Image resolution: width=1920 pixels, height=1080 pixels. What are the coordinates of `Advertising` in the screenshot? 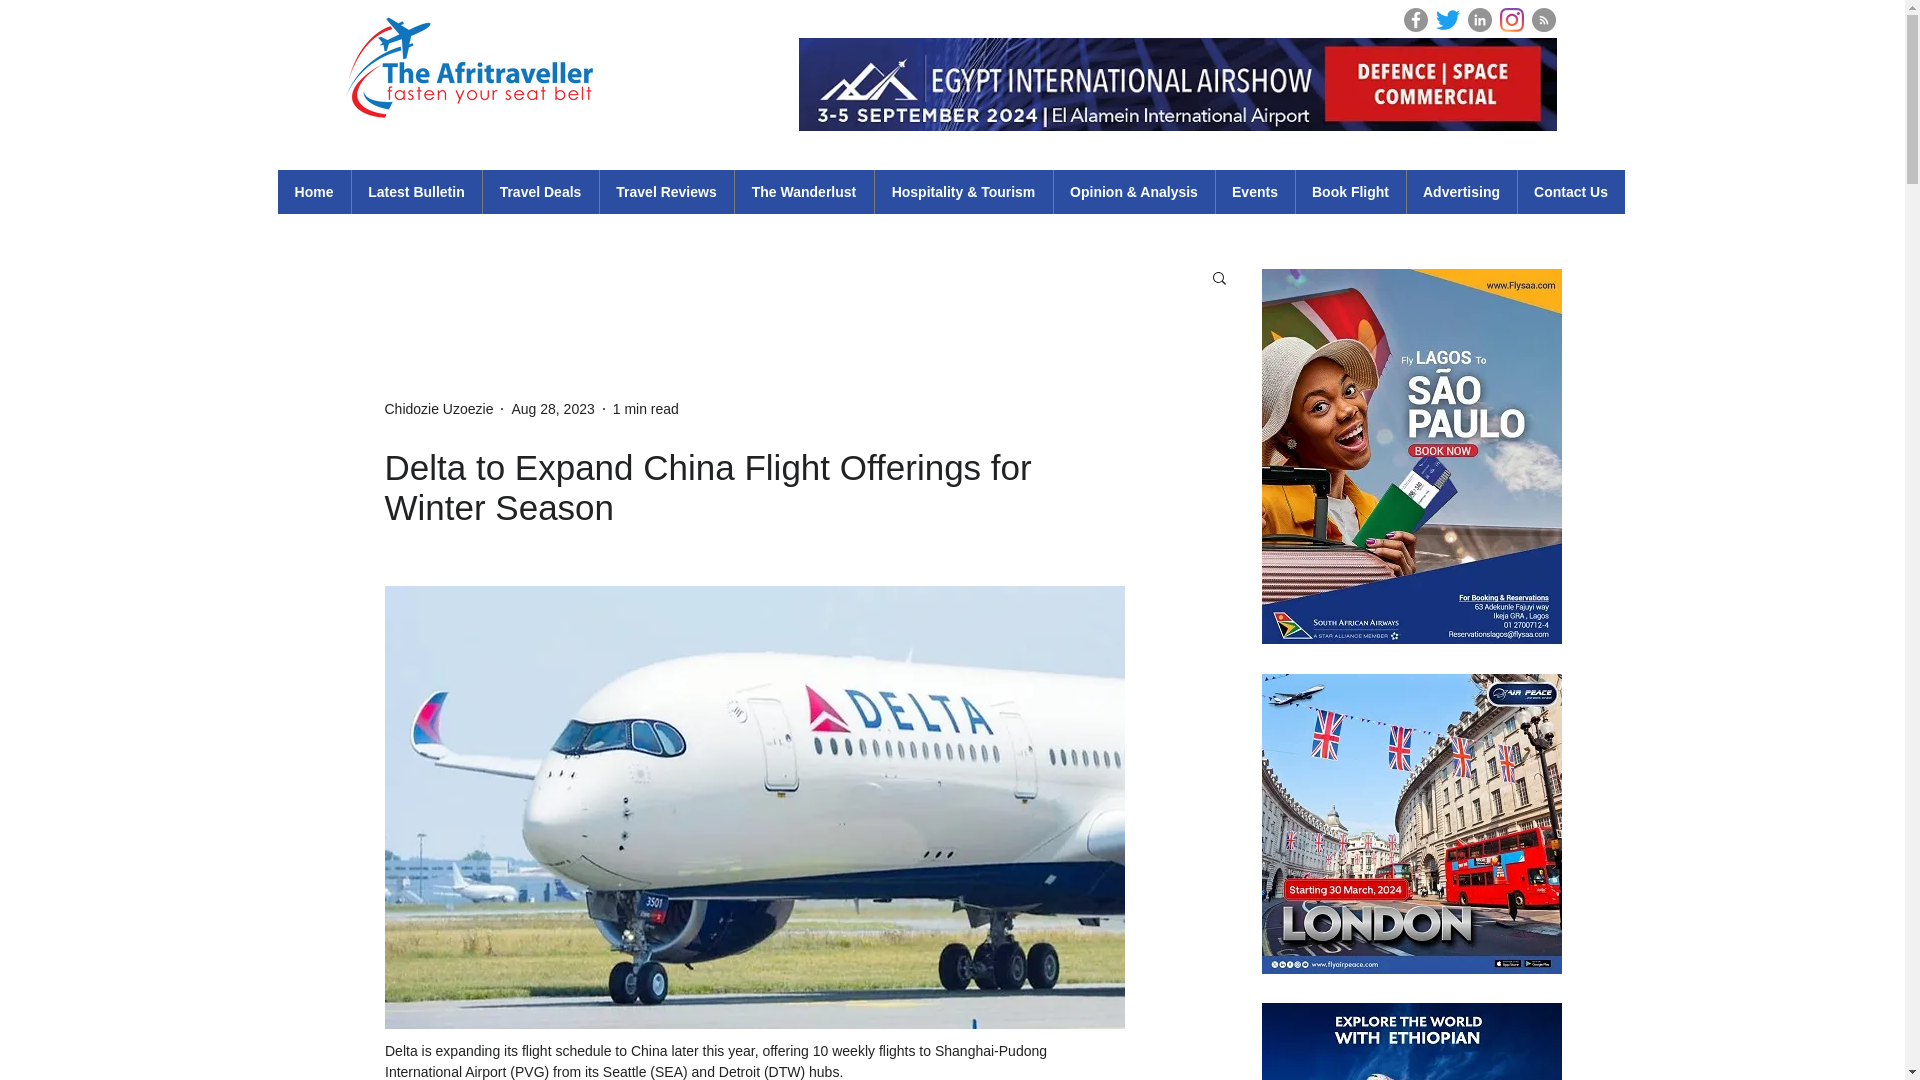 It's located at (1460, 191).